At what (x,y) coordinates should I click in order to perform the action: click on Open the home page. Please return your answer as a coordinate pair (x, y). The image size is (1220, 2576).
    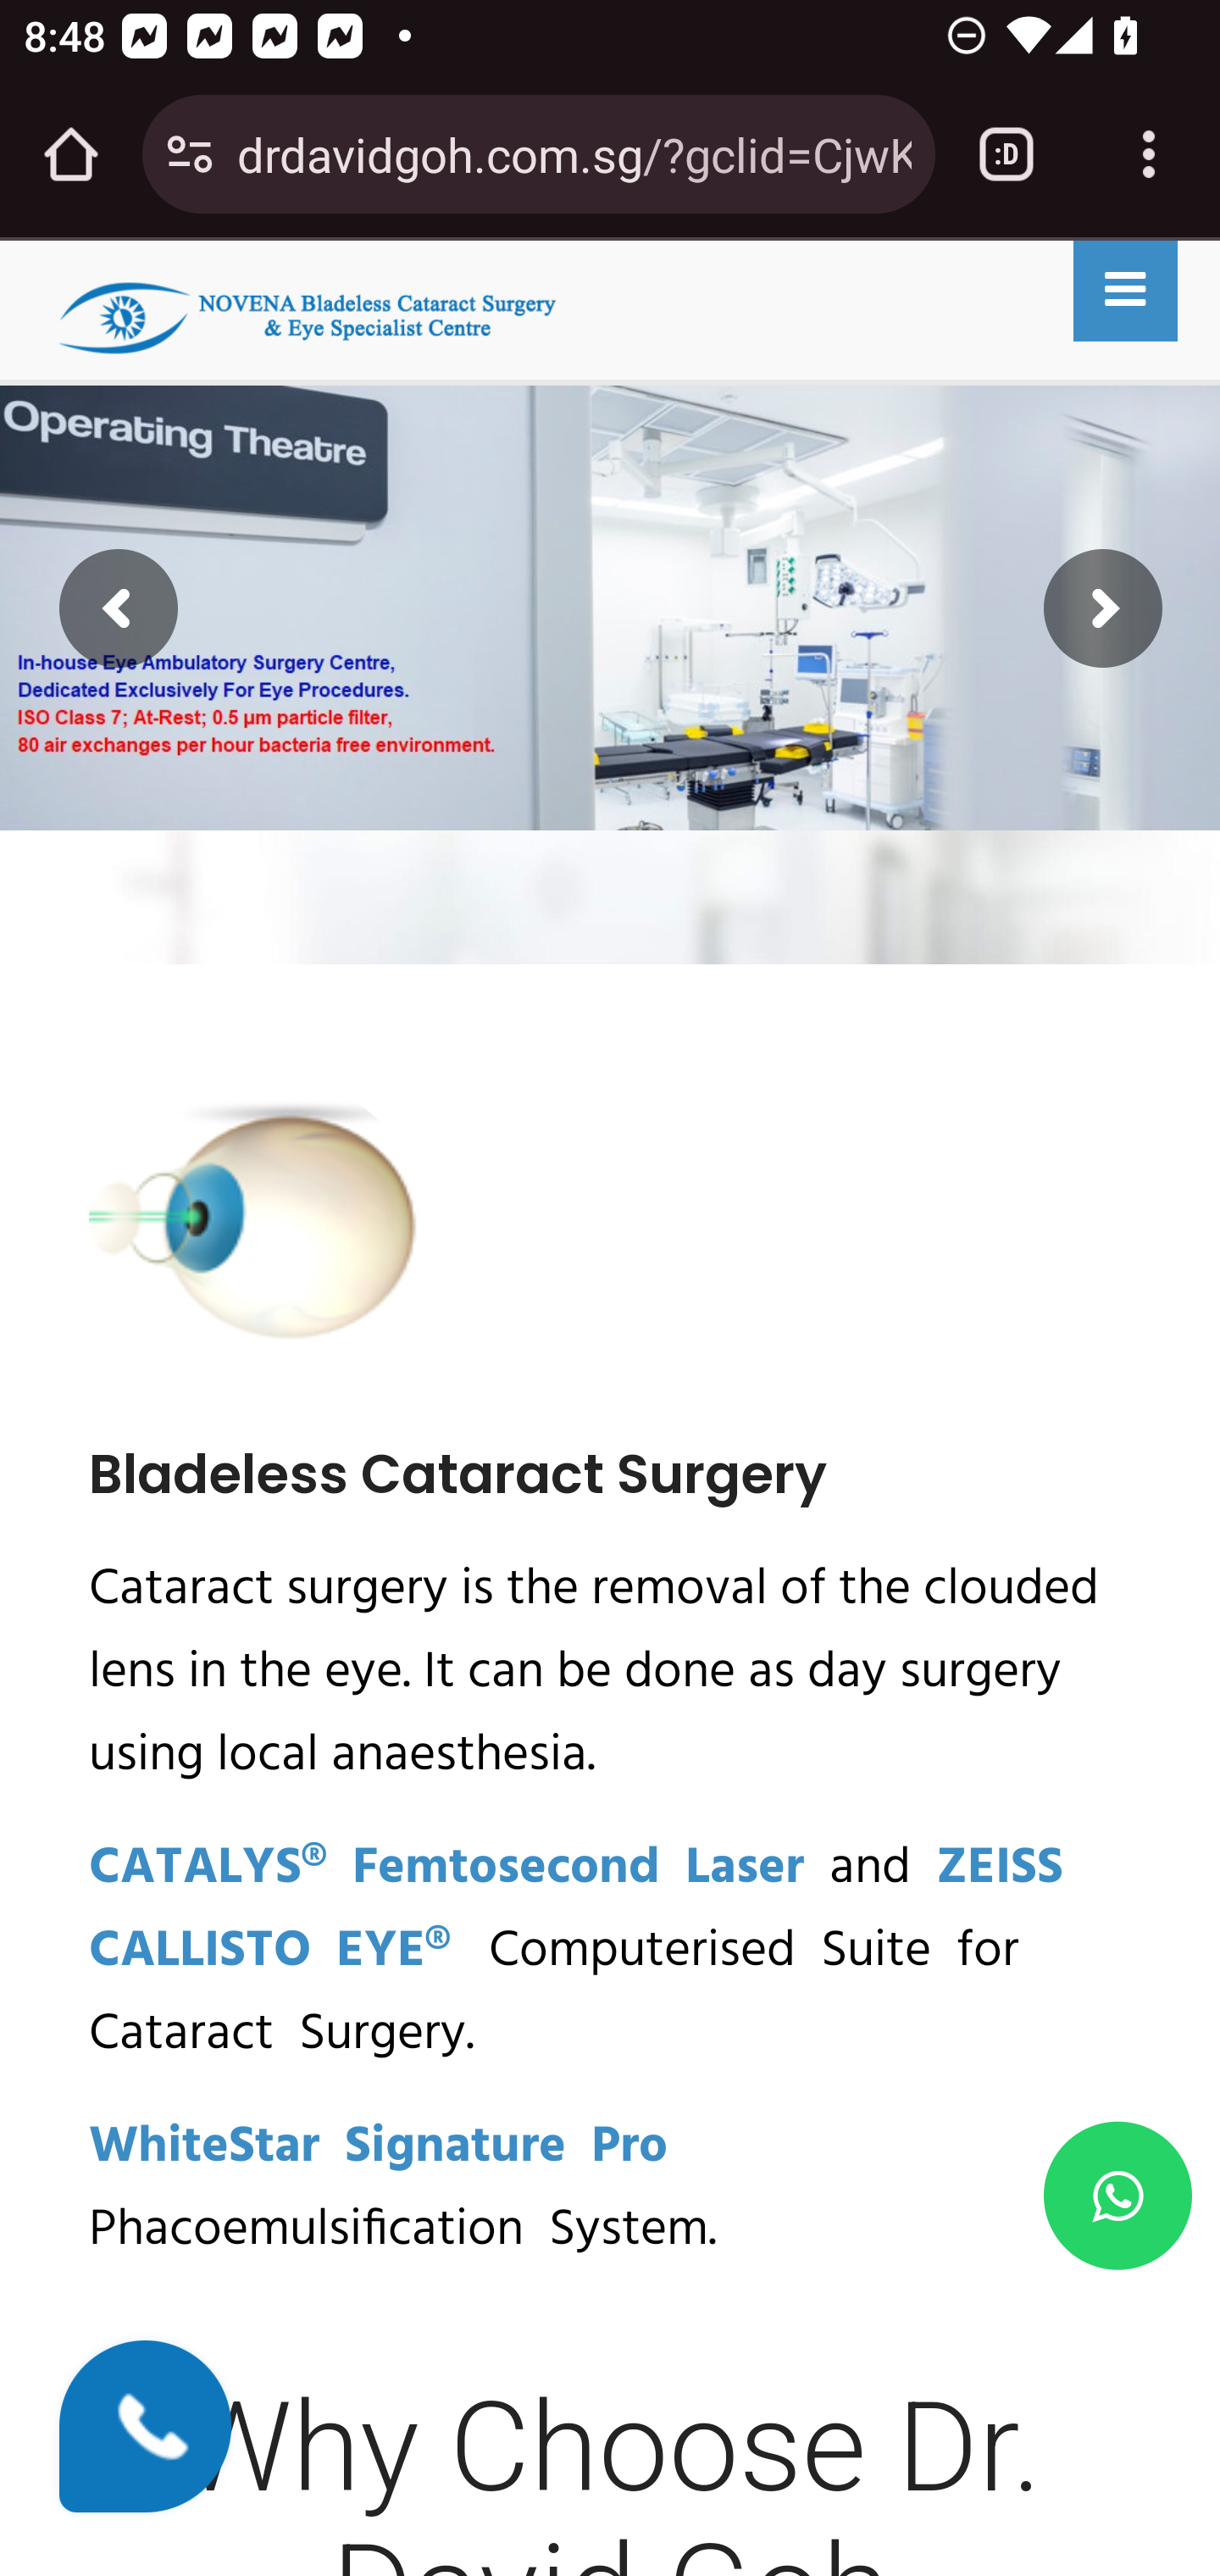
    Looking at the image, I should click on (71, 154).